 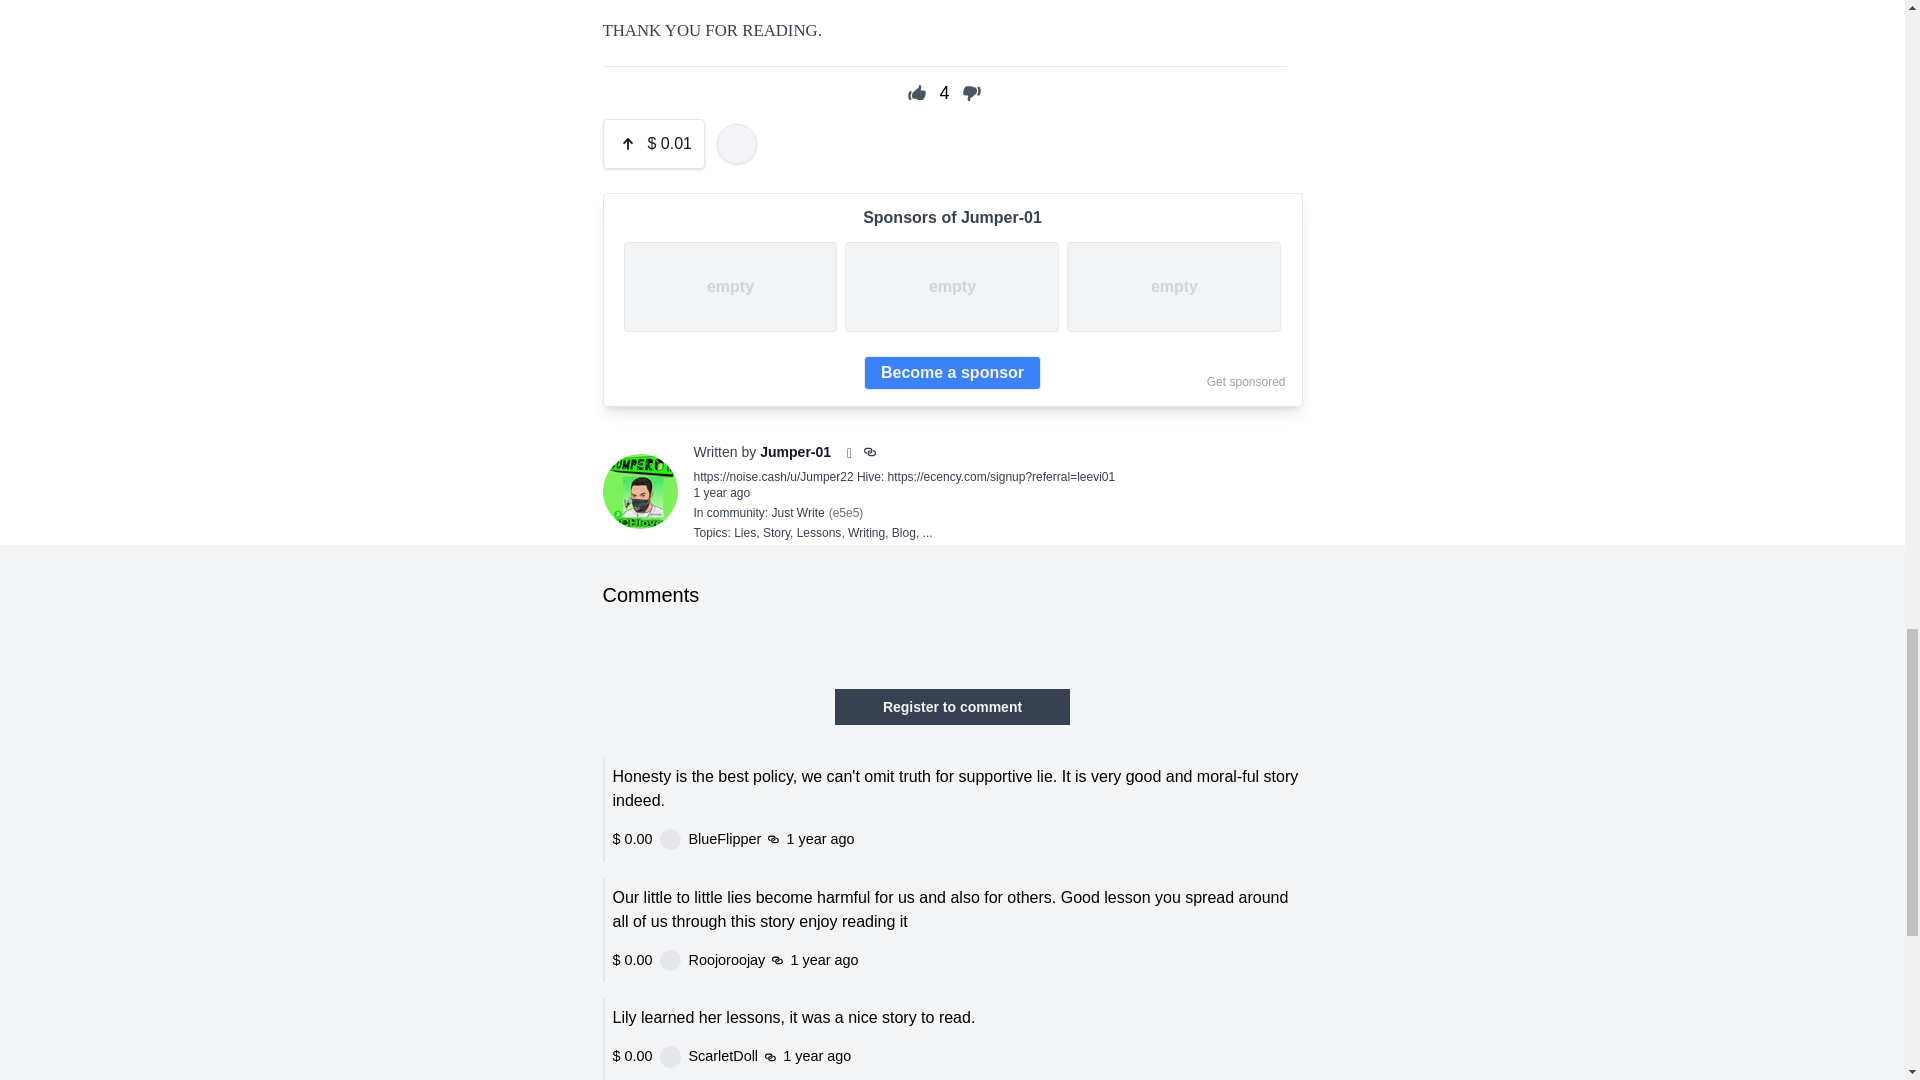 What do you see at coordinates (796, 452) in the screenshot?
I see `Jumper-01` at bounding box center [796, 452].